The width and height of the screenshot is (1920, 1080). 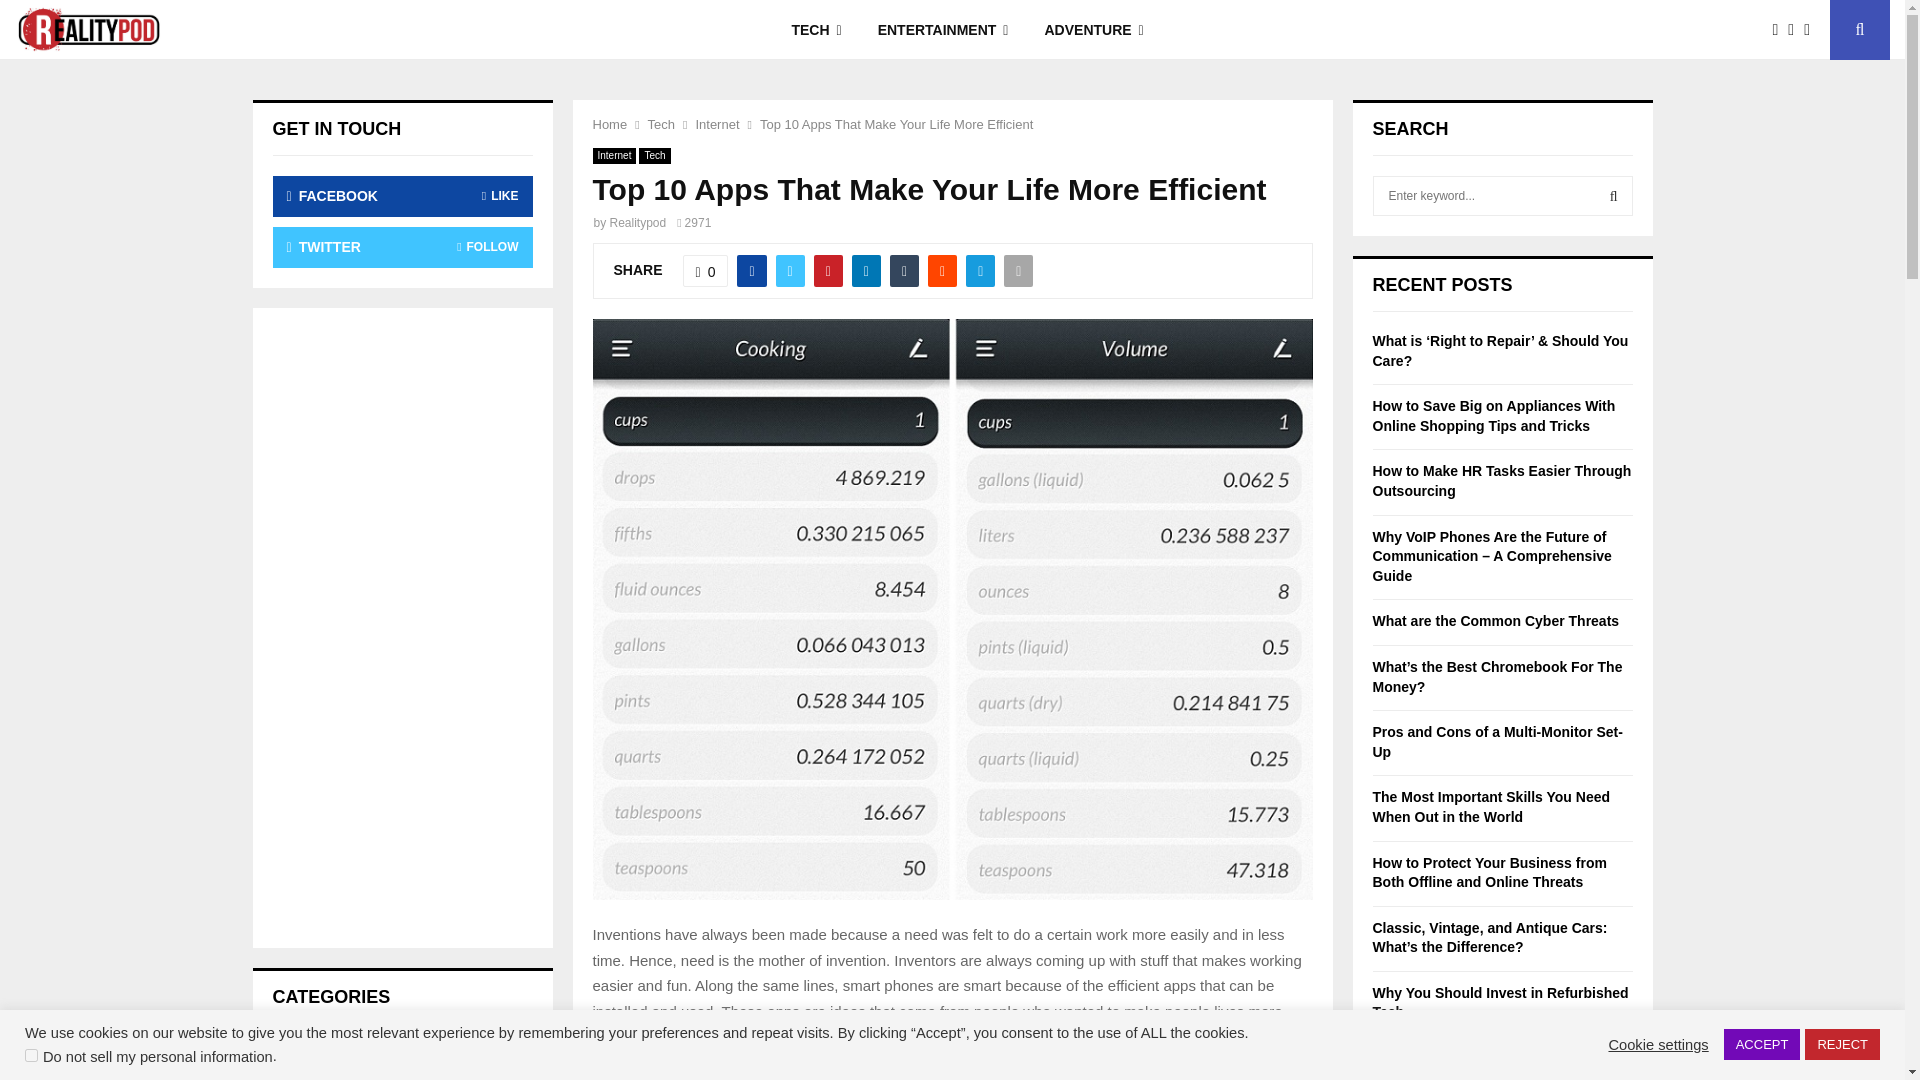 What do you see at coordinates (613, 156) in the screenshot?
I see `Internet` at bounding box center [613, 156].